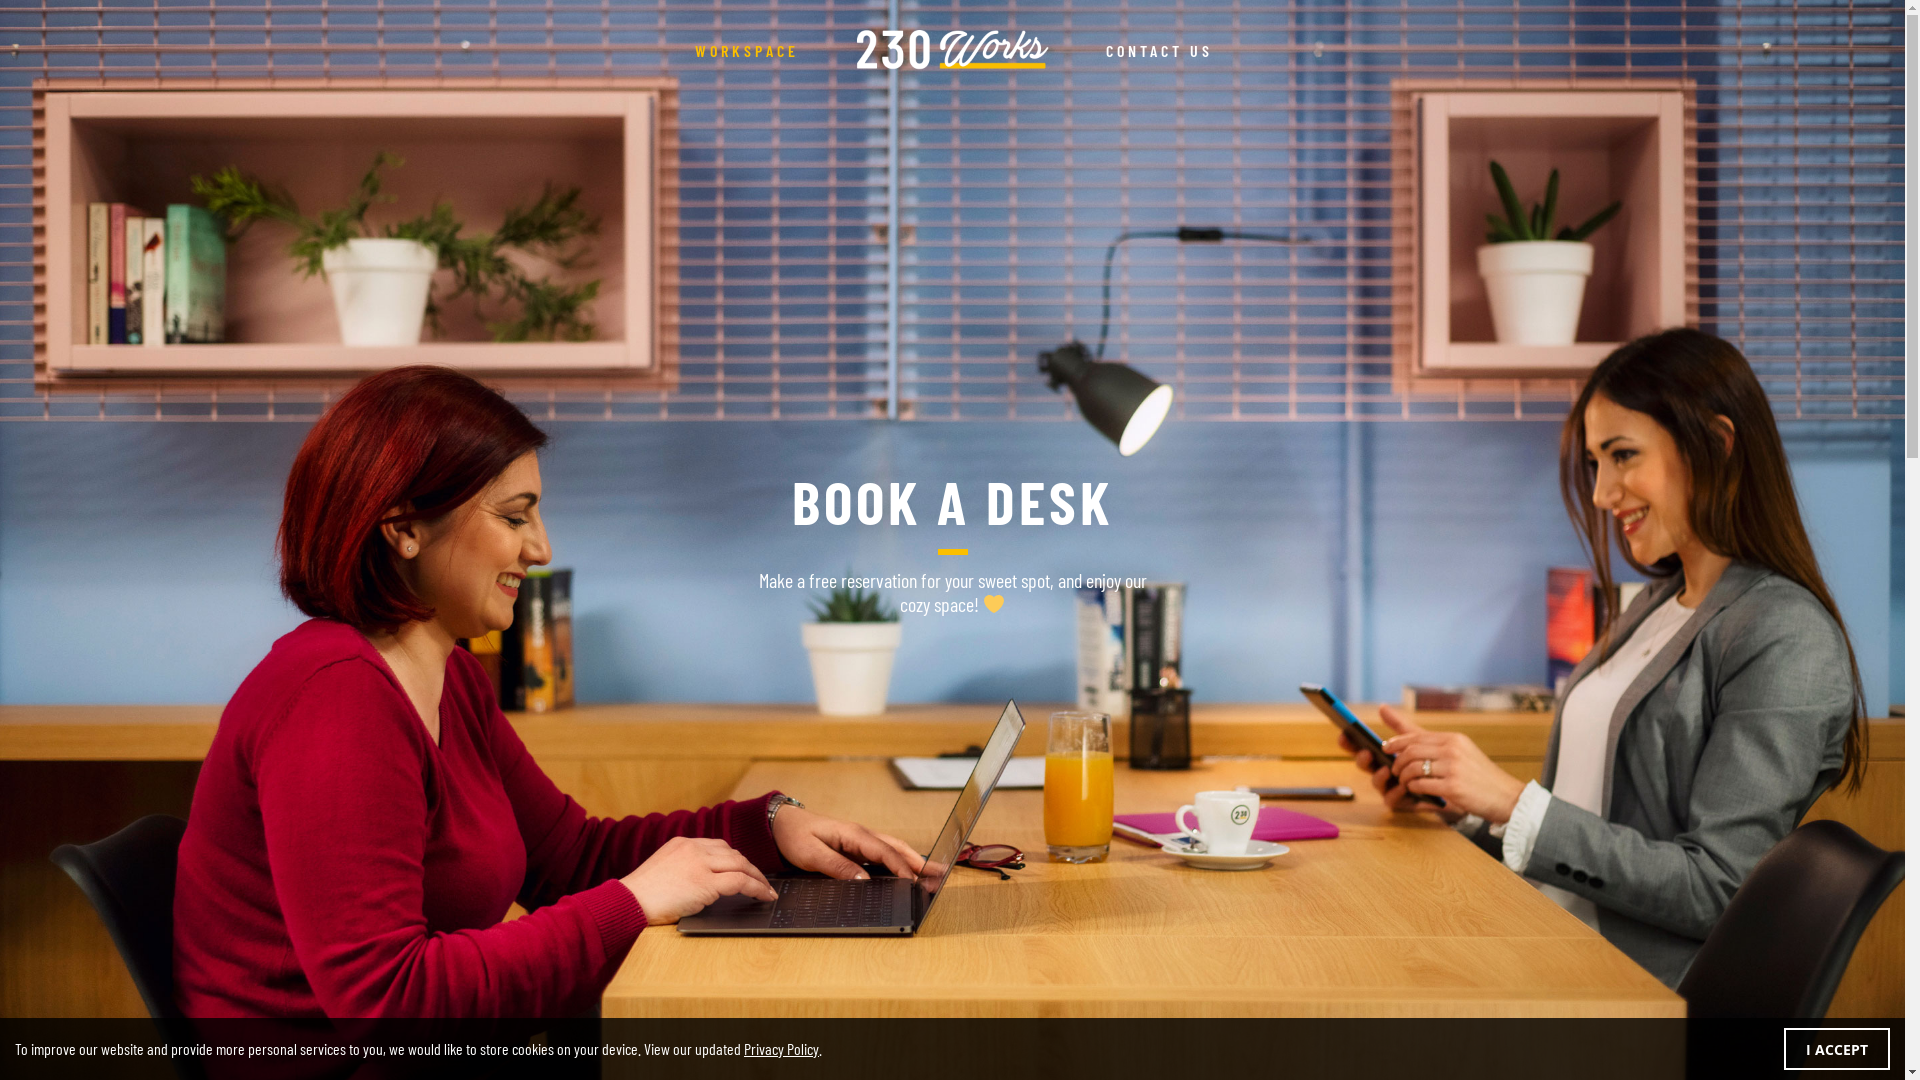  Describe the element at coordinates (747, 50) in the screenshot. I see `WORKSPACE` at that location.